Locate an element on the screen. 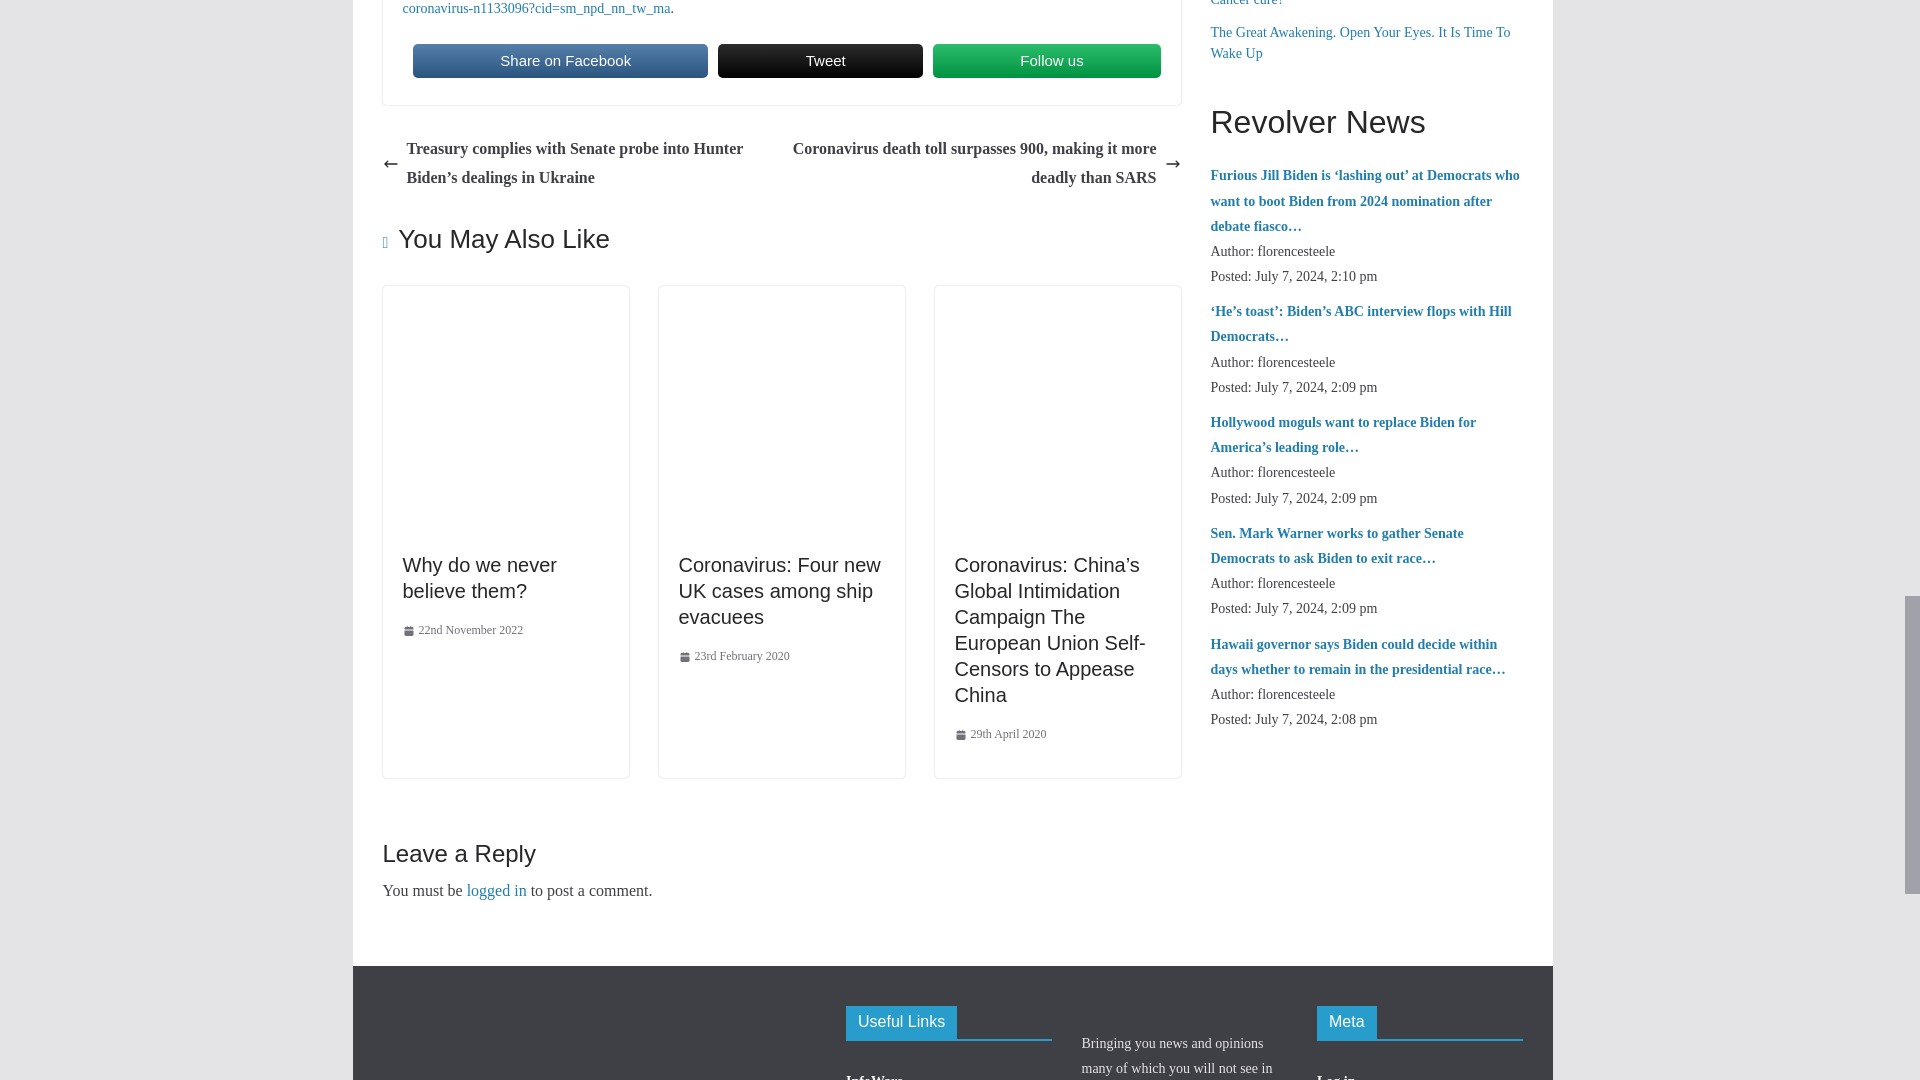 Image resolution: width=1920 pixels, height=1080 pixels. 8:00 pm is located at coordinates (462, 630).